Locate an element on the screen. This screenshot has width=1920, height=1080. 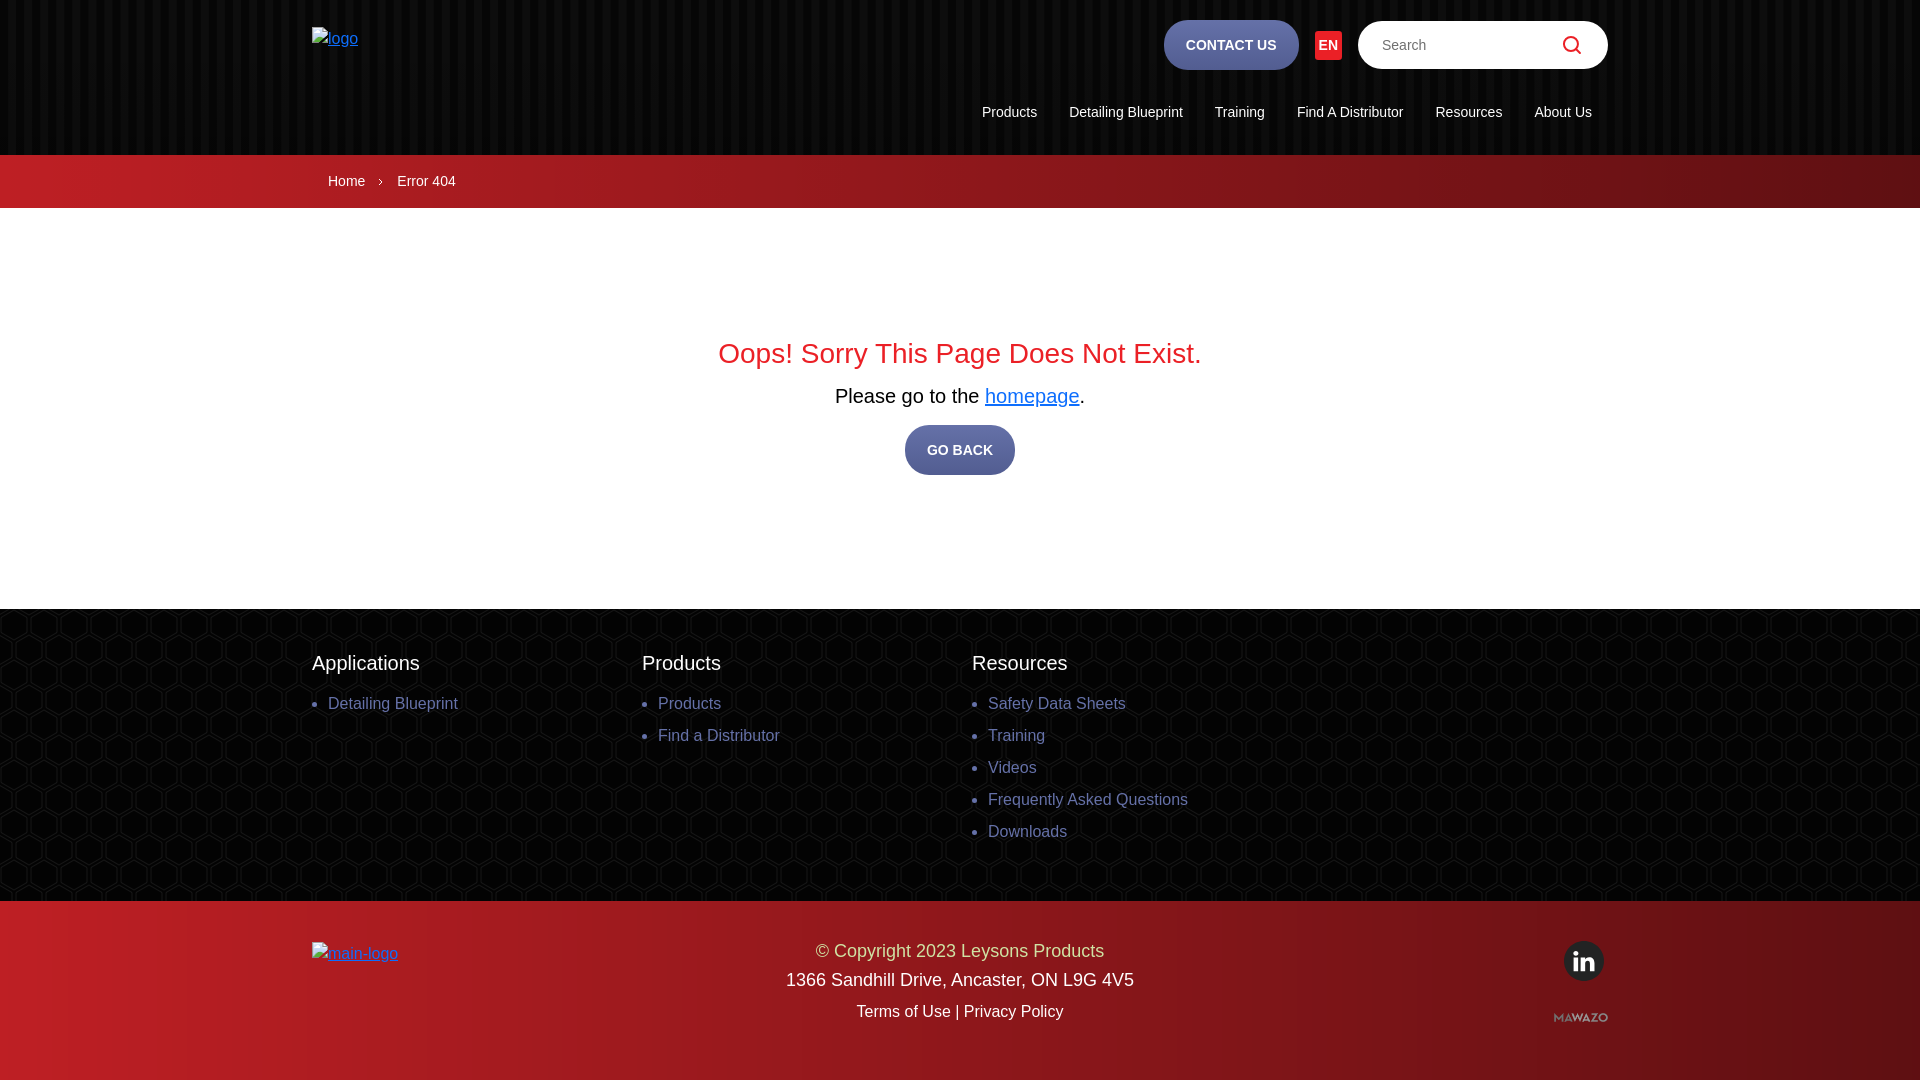
GO BACK is located at coordinates (960, 450).